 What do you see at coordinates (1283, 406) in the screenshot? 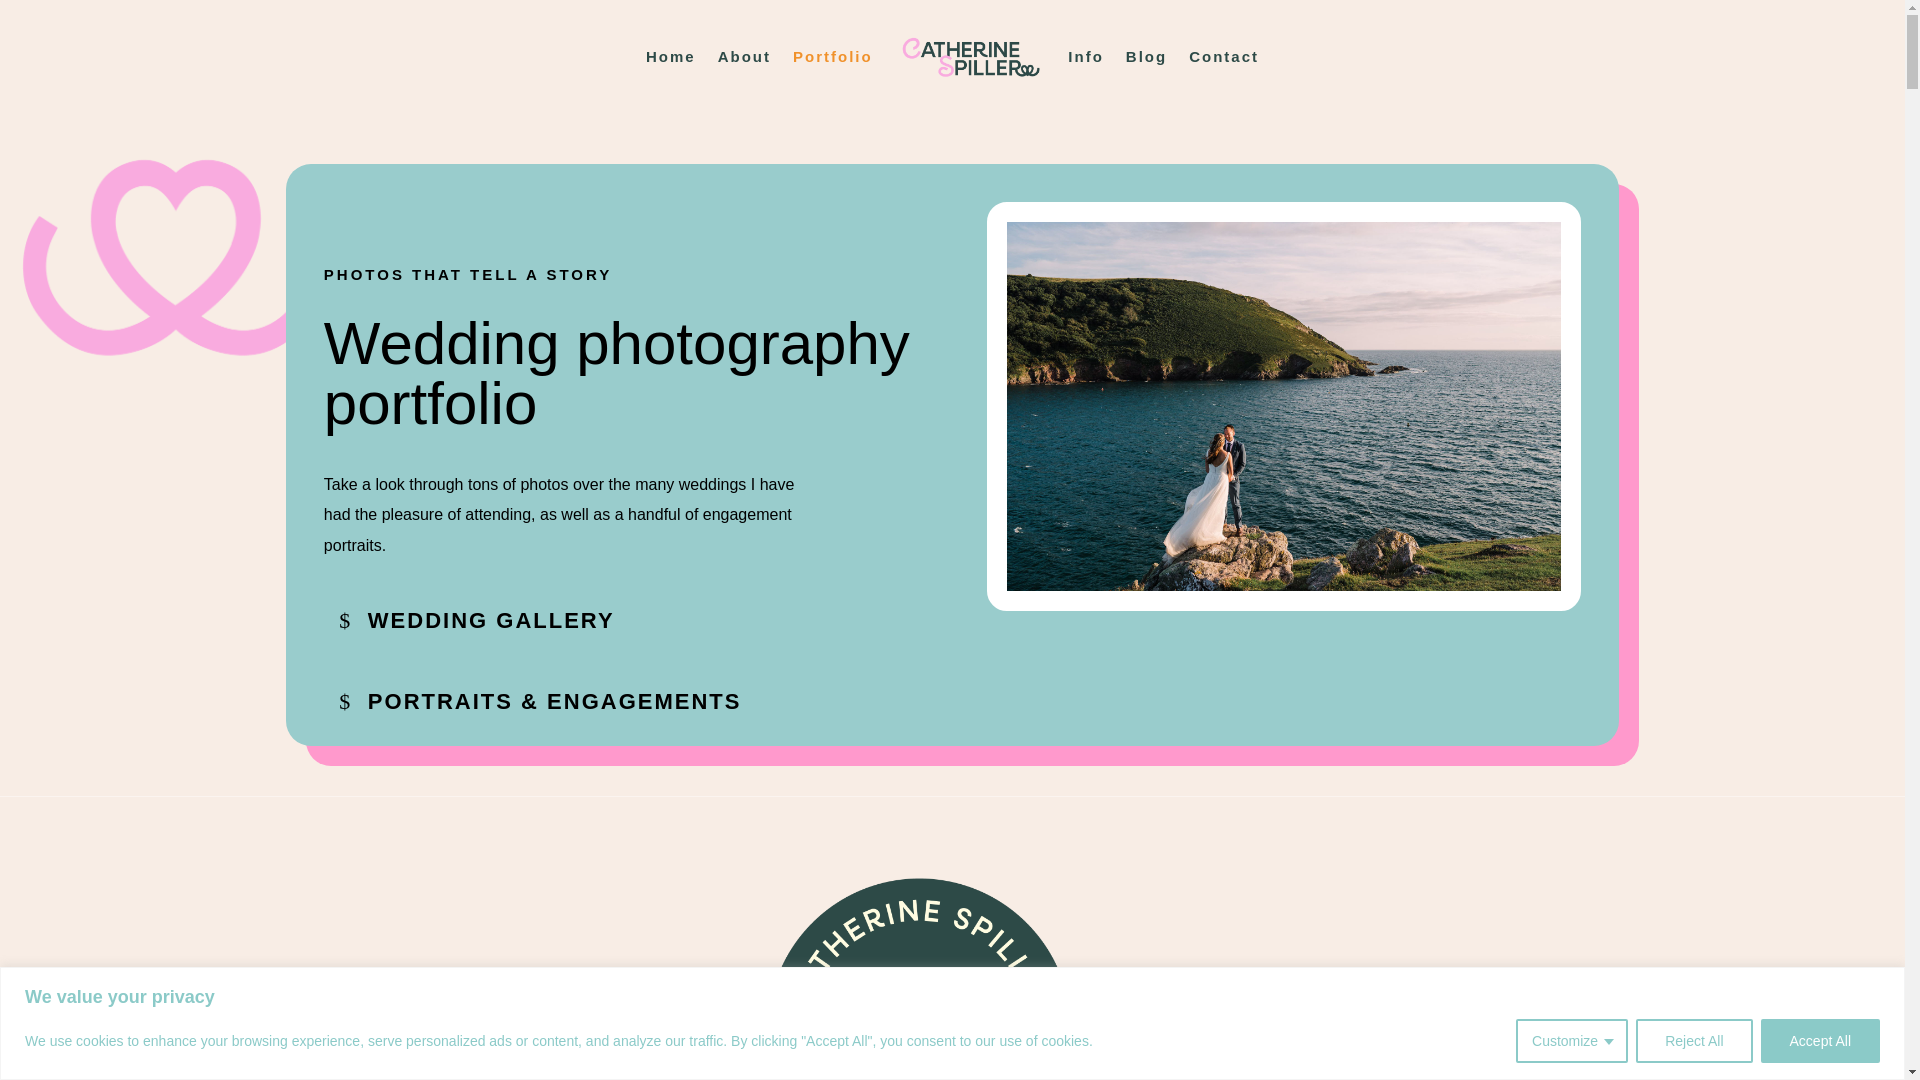
I see `devon-wedding-photographer-13` at bounding box center [1283, 406].